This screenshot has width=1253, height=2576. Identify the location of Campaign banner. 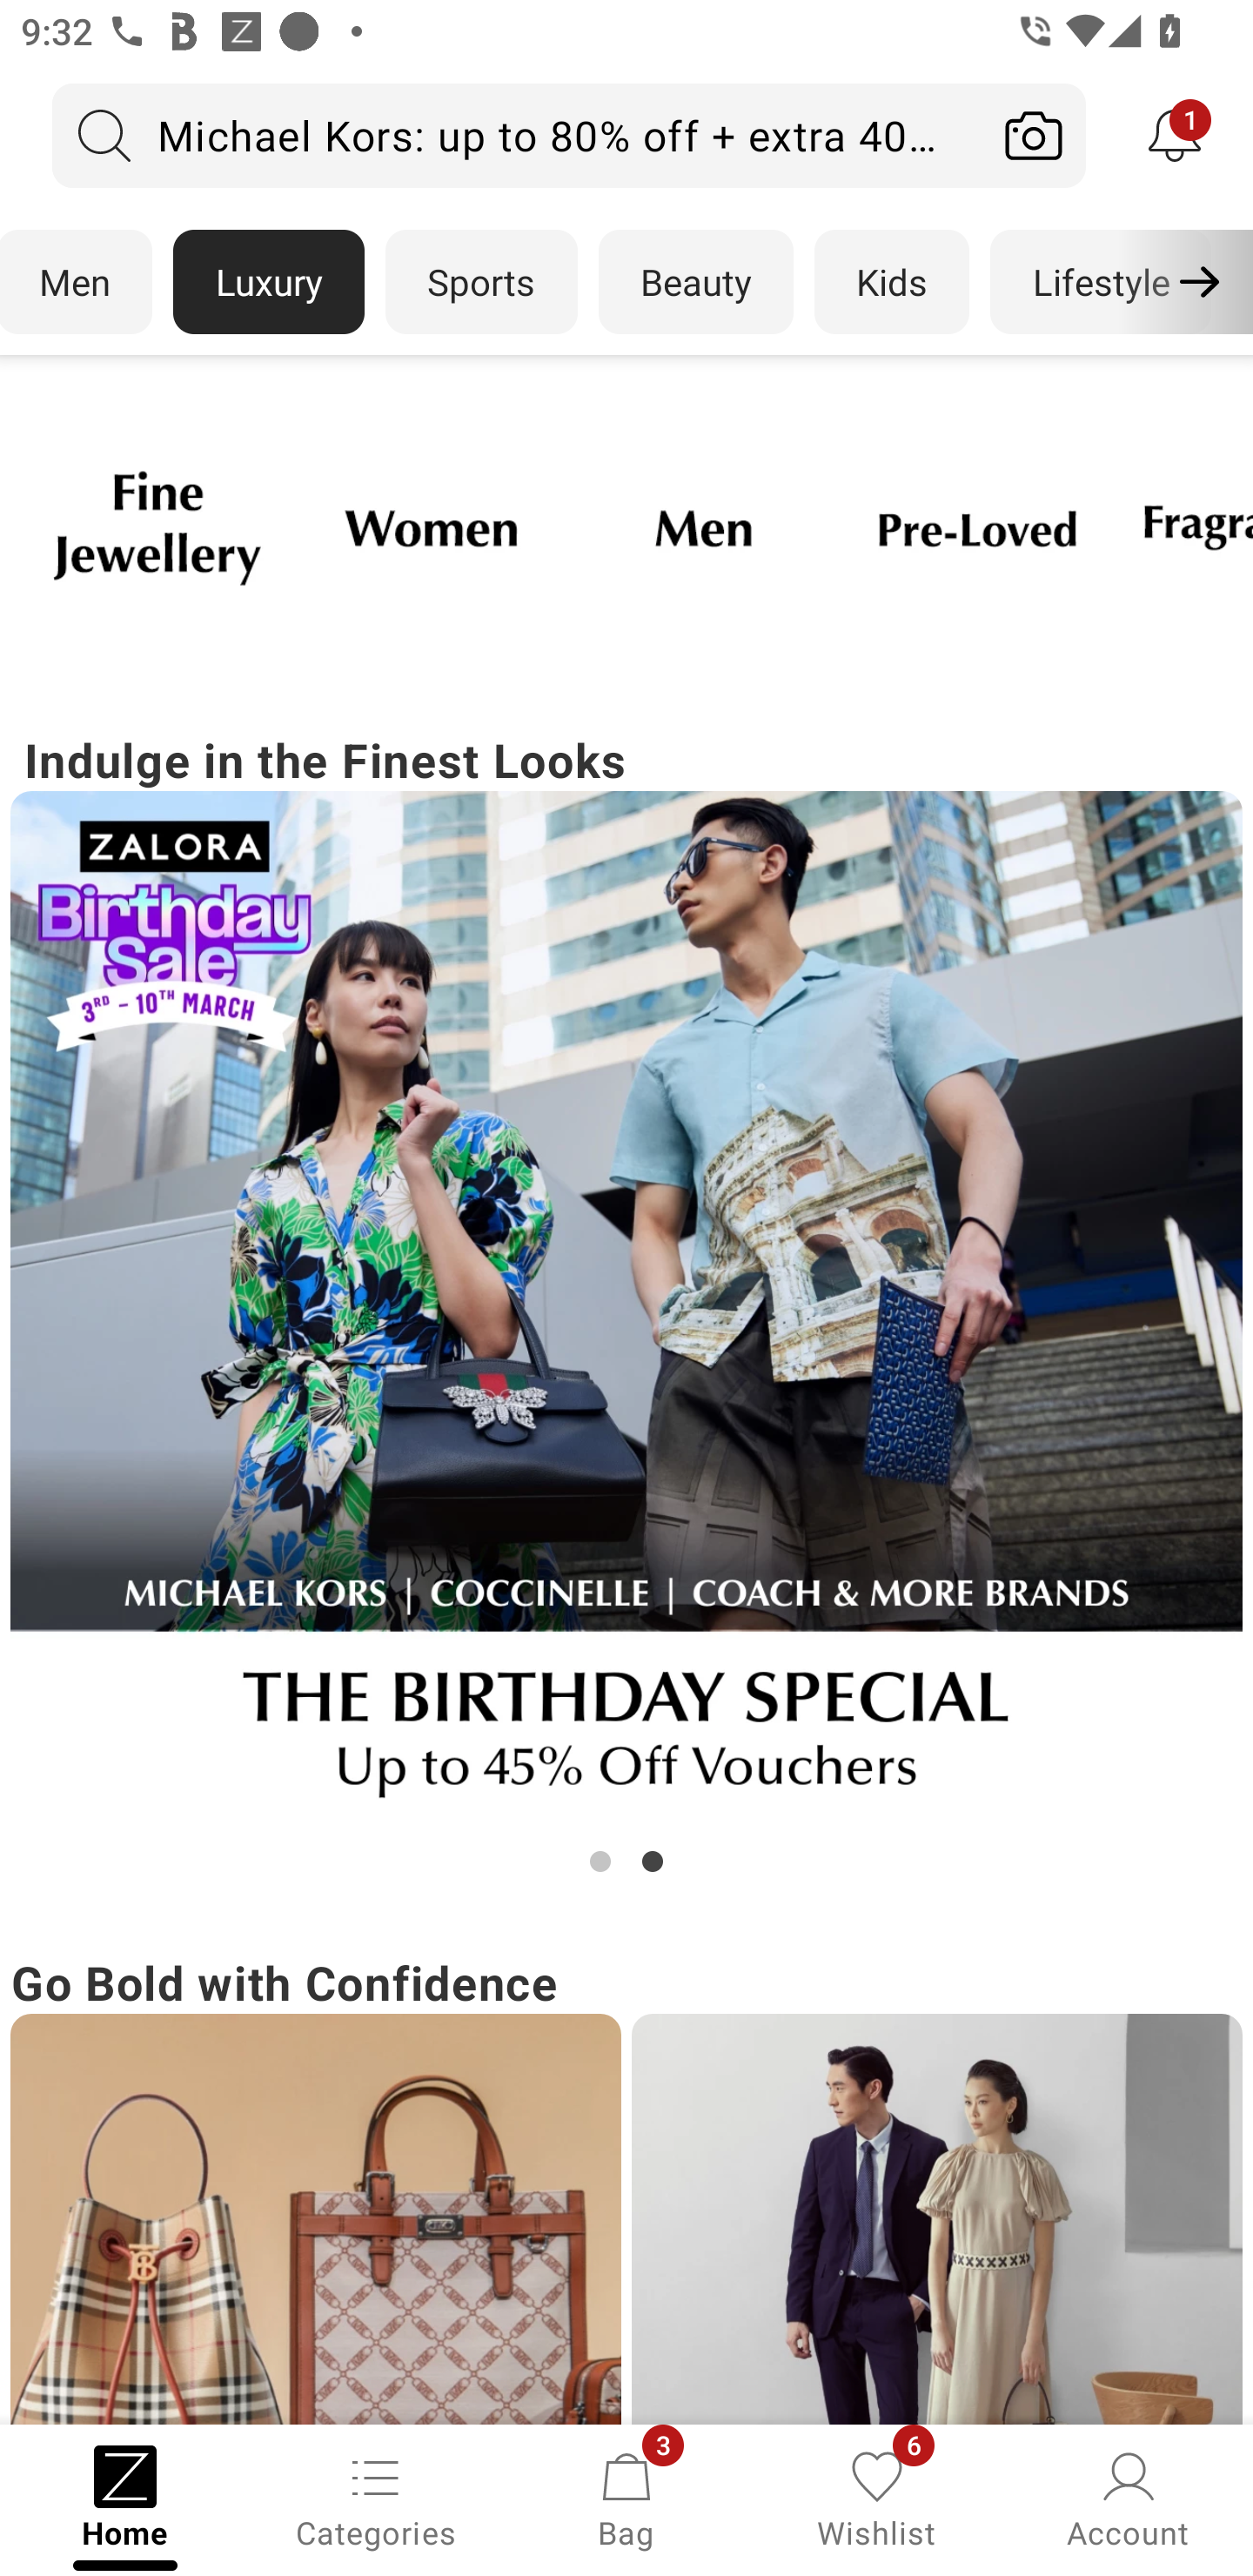
(936, 2219).